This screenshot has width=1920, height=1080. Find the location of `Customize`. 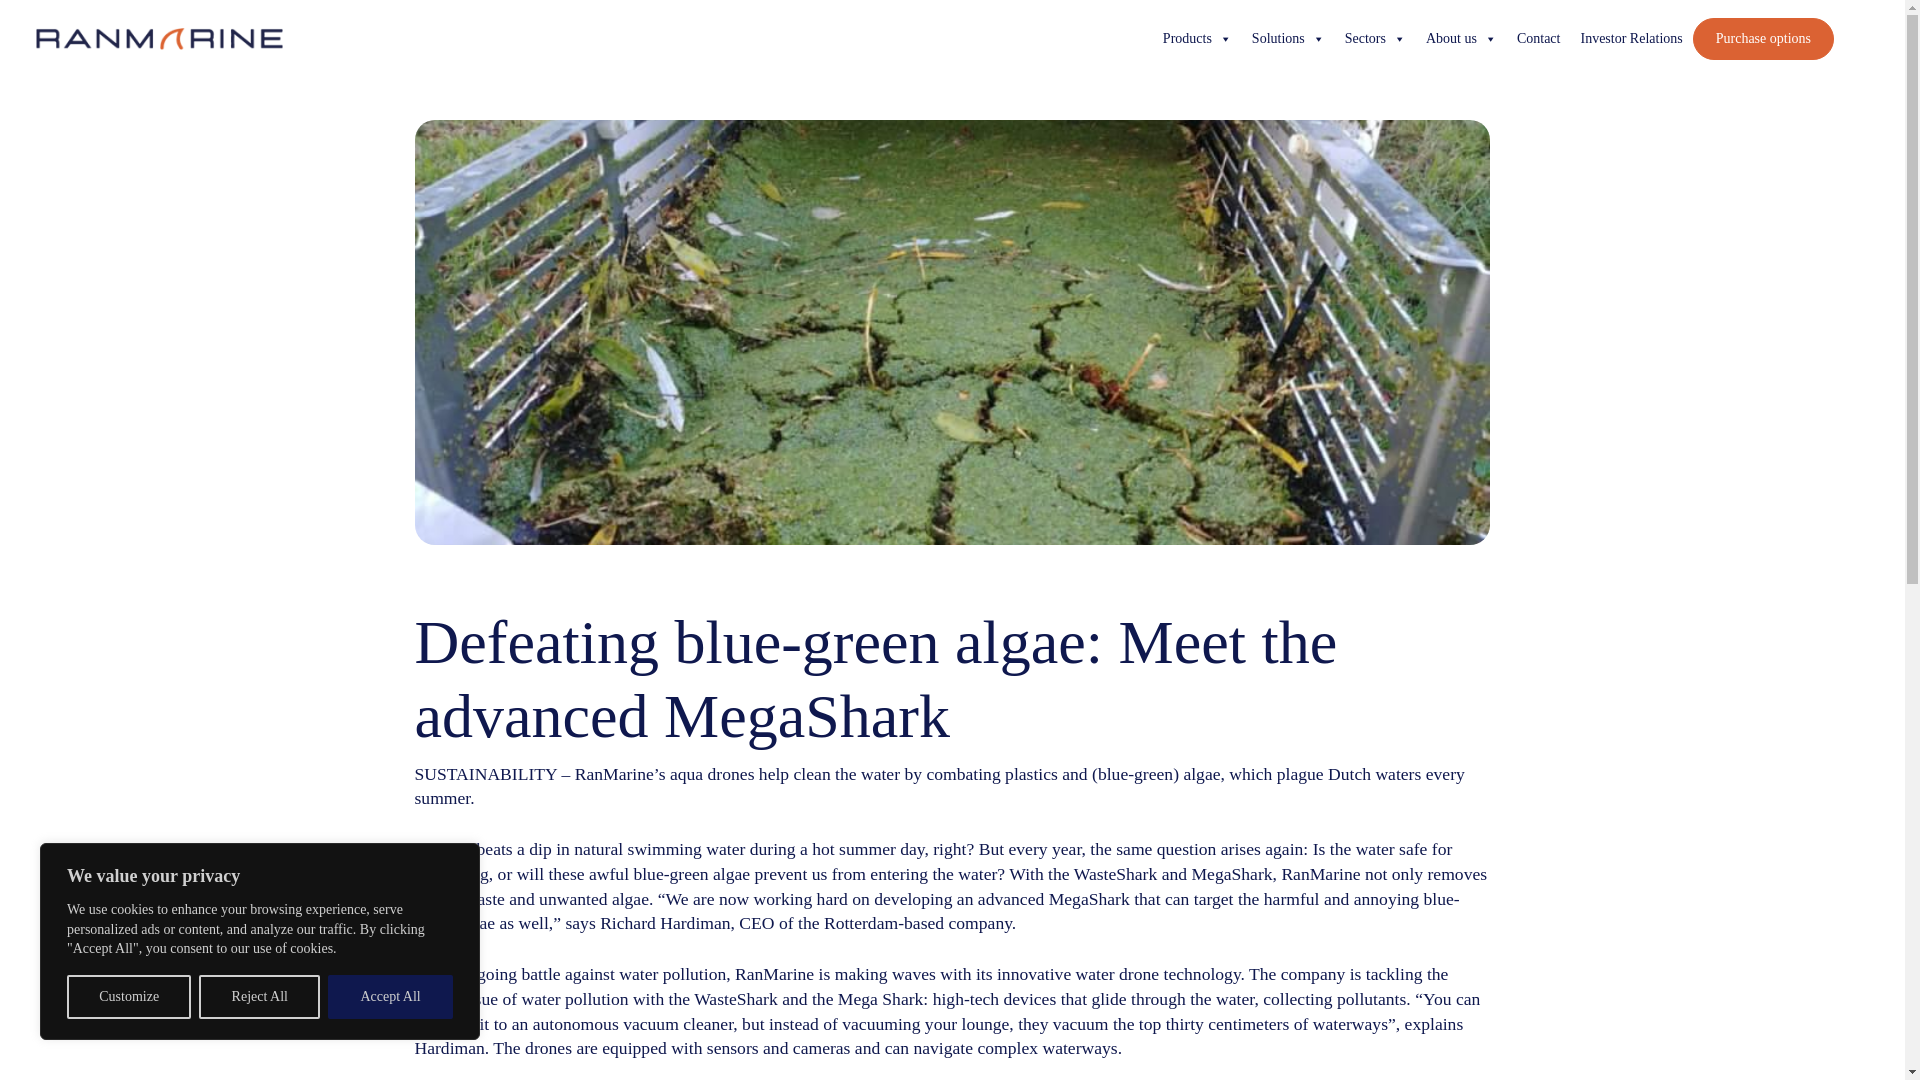

Customize is located at coordinates (128, 997).